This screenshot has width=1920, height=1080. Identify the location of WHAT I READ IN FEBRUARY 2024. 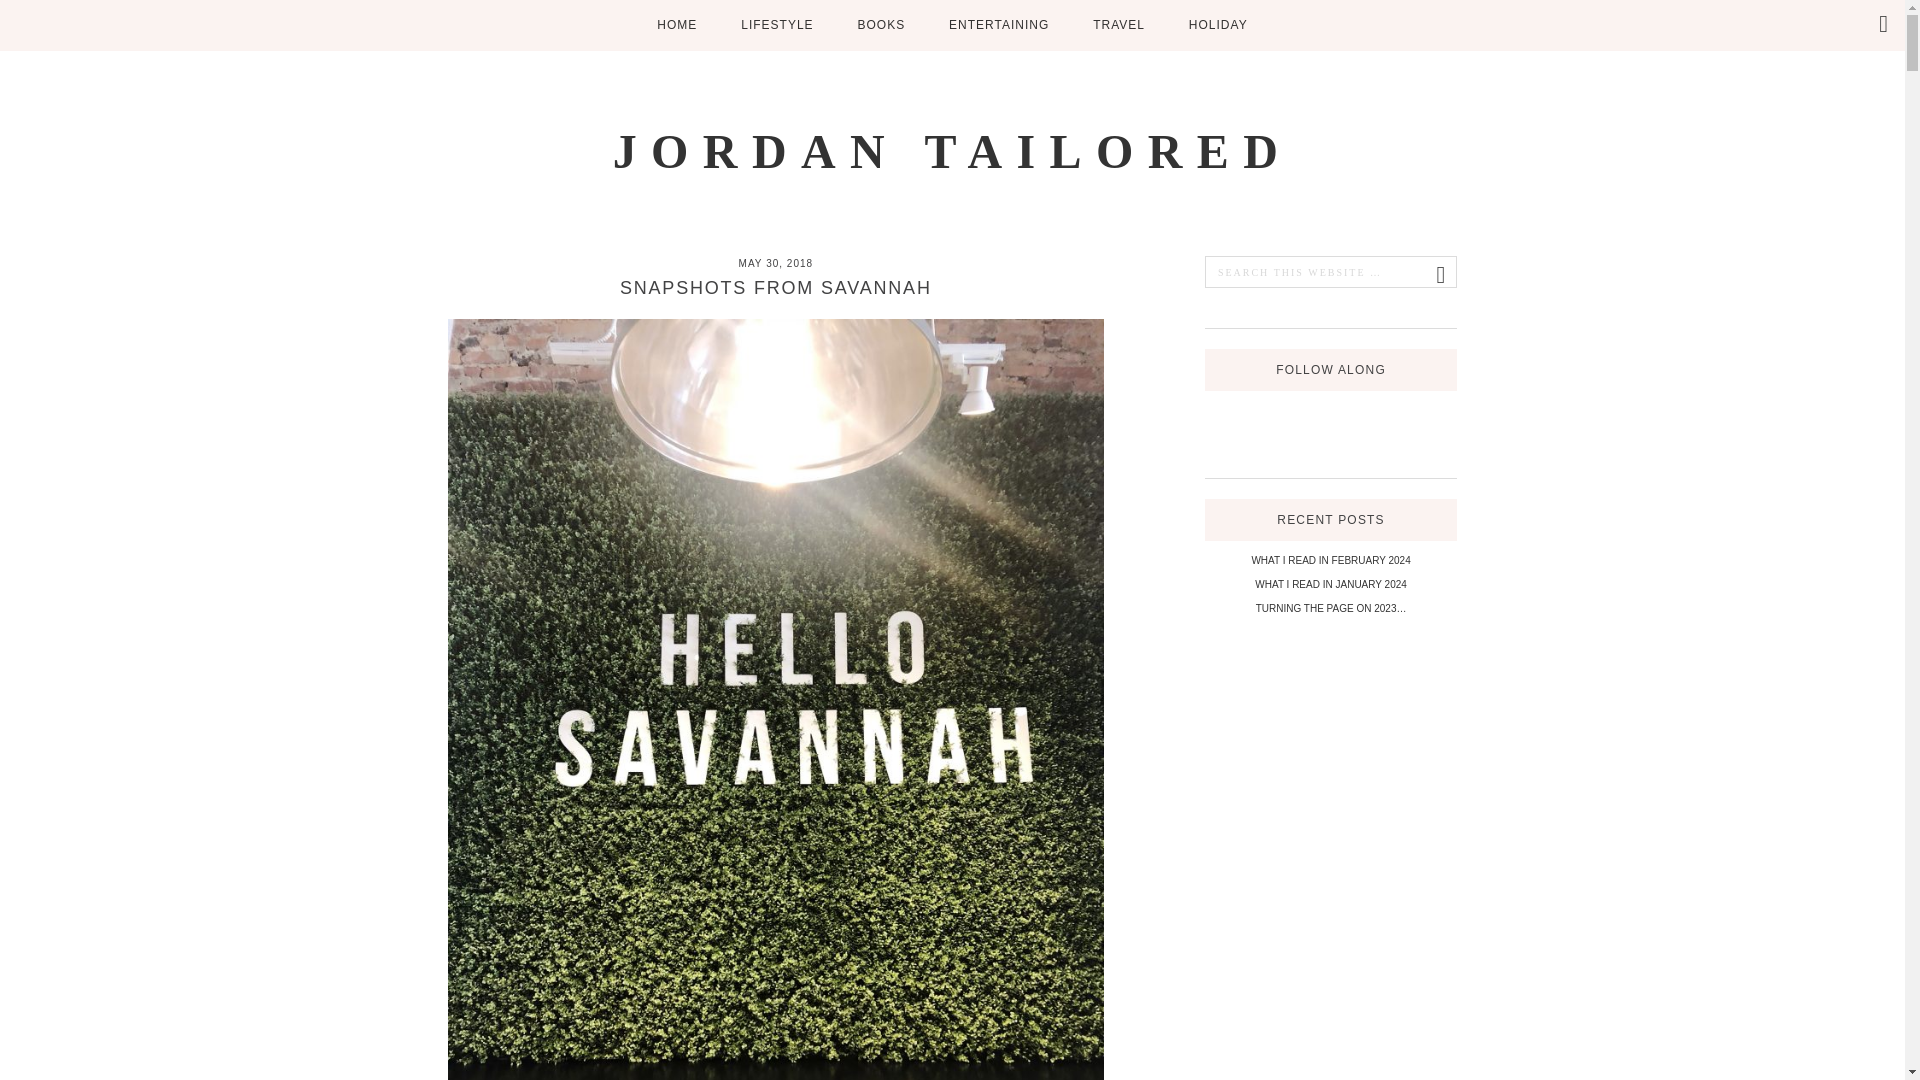
(1330, 560).